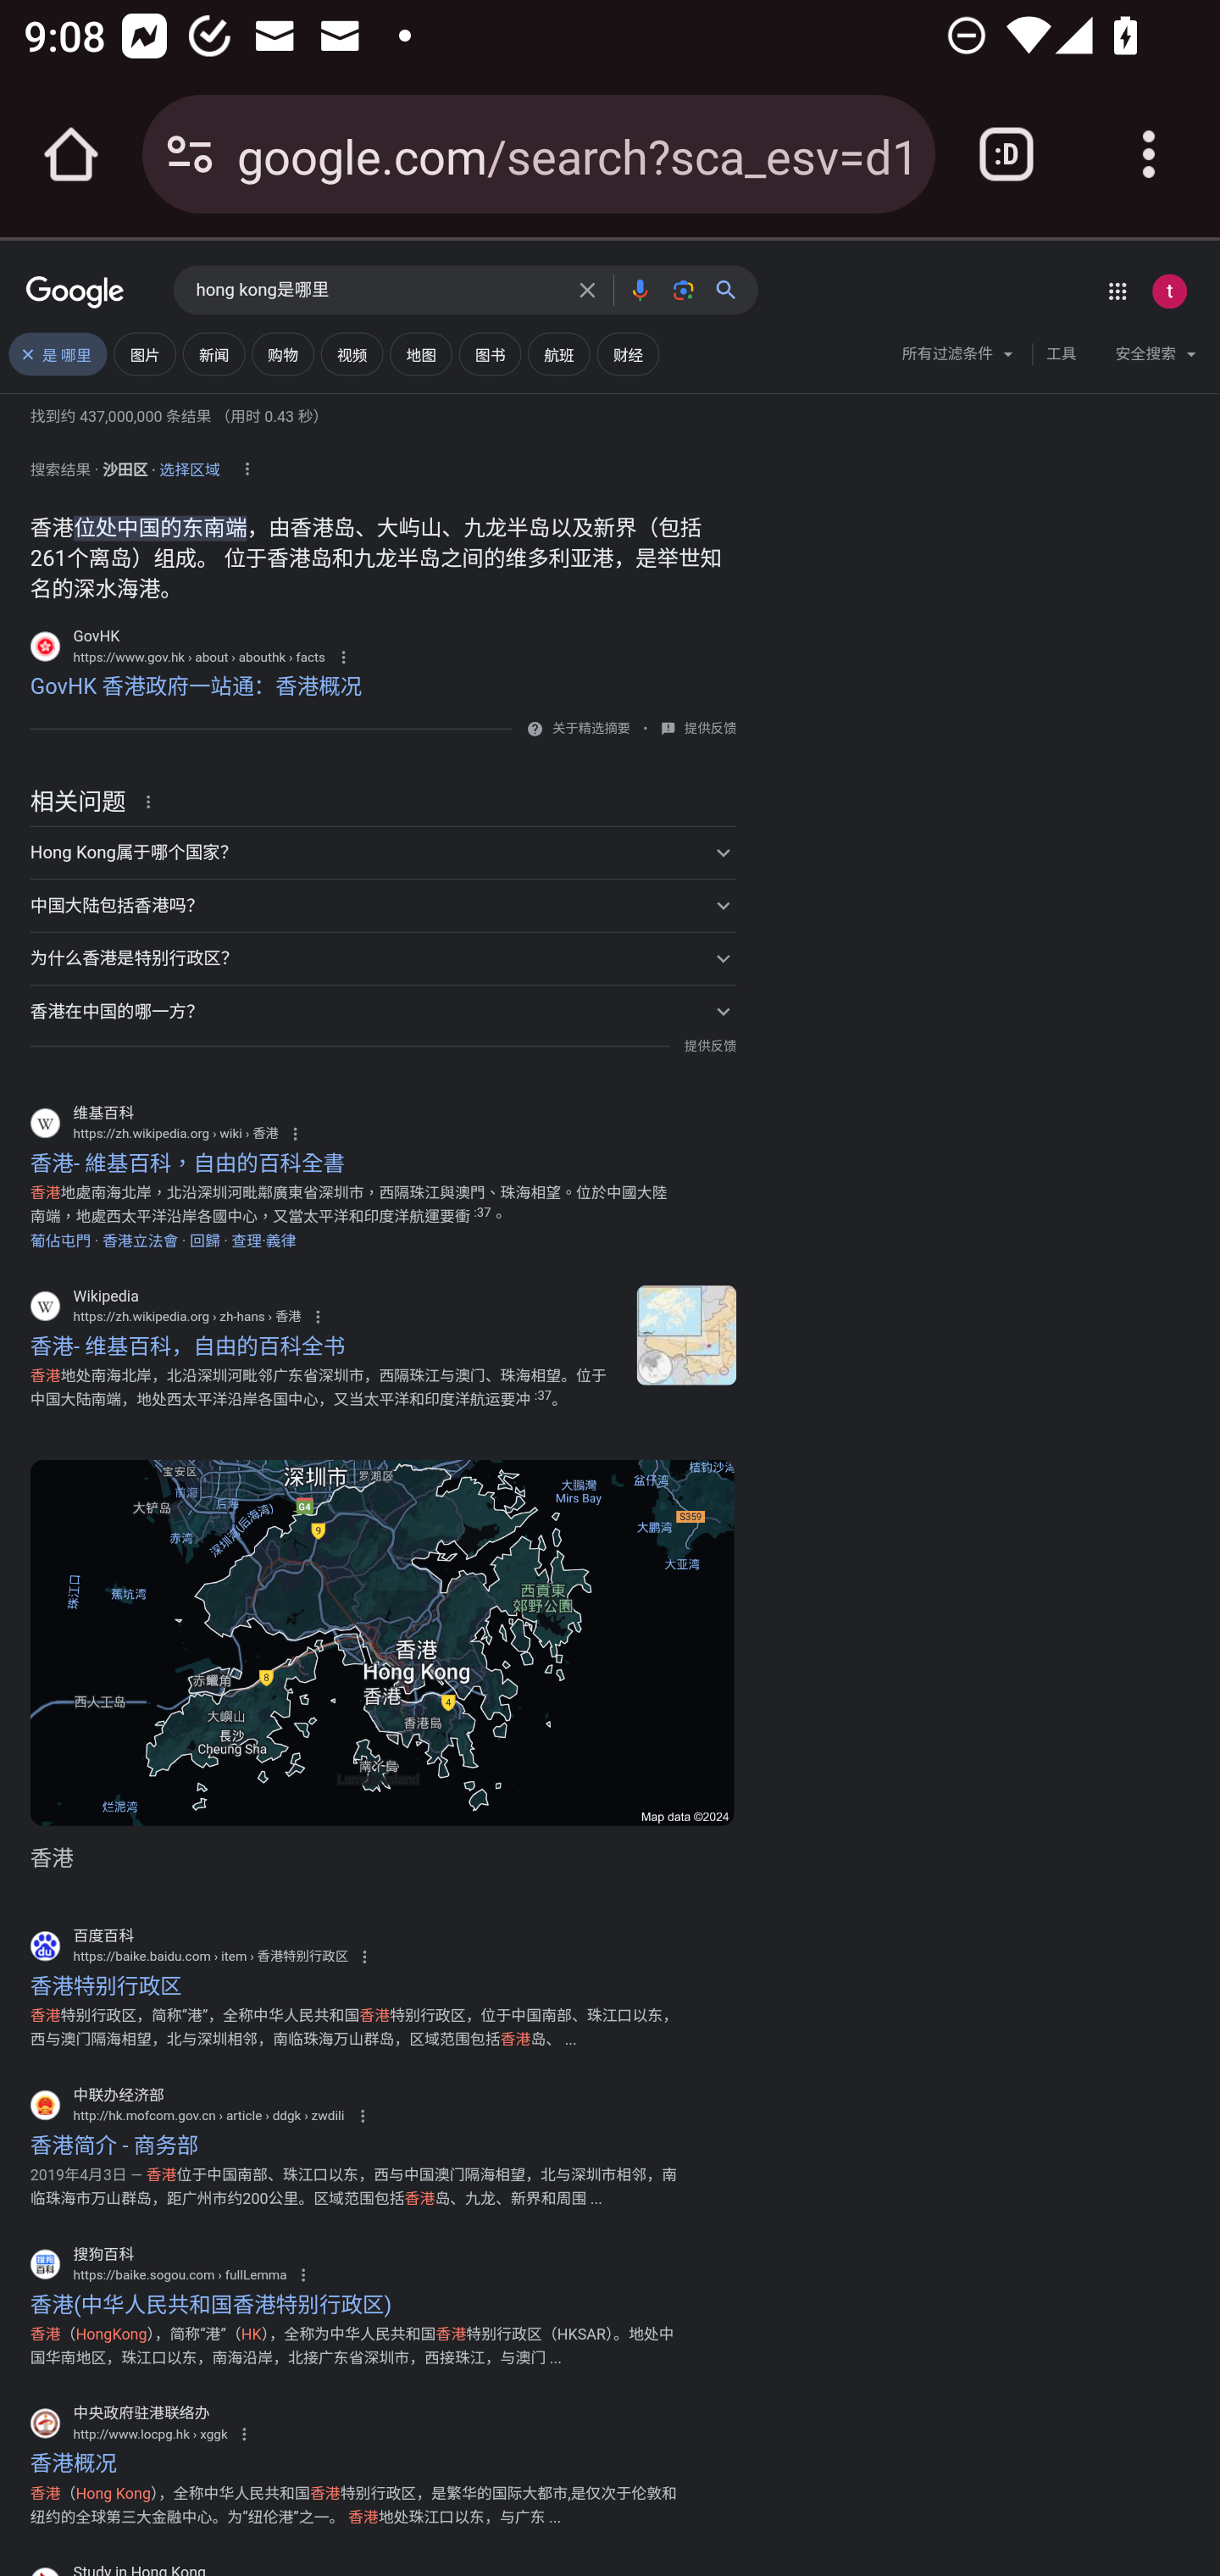  What do you see at coordinates (382, 905) in the screenshot?
I see `中国大陆包括香港吗？` at bounding box center [382, 905].